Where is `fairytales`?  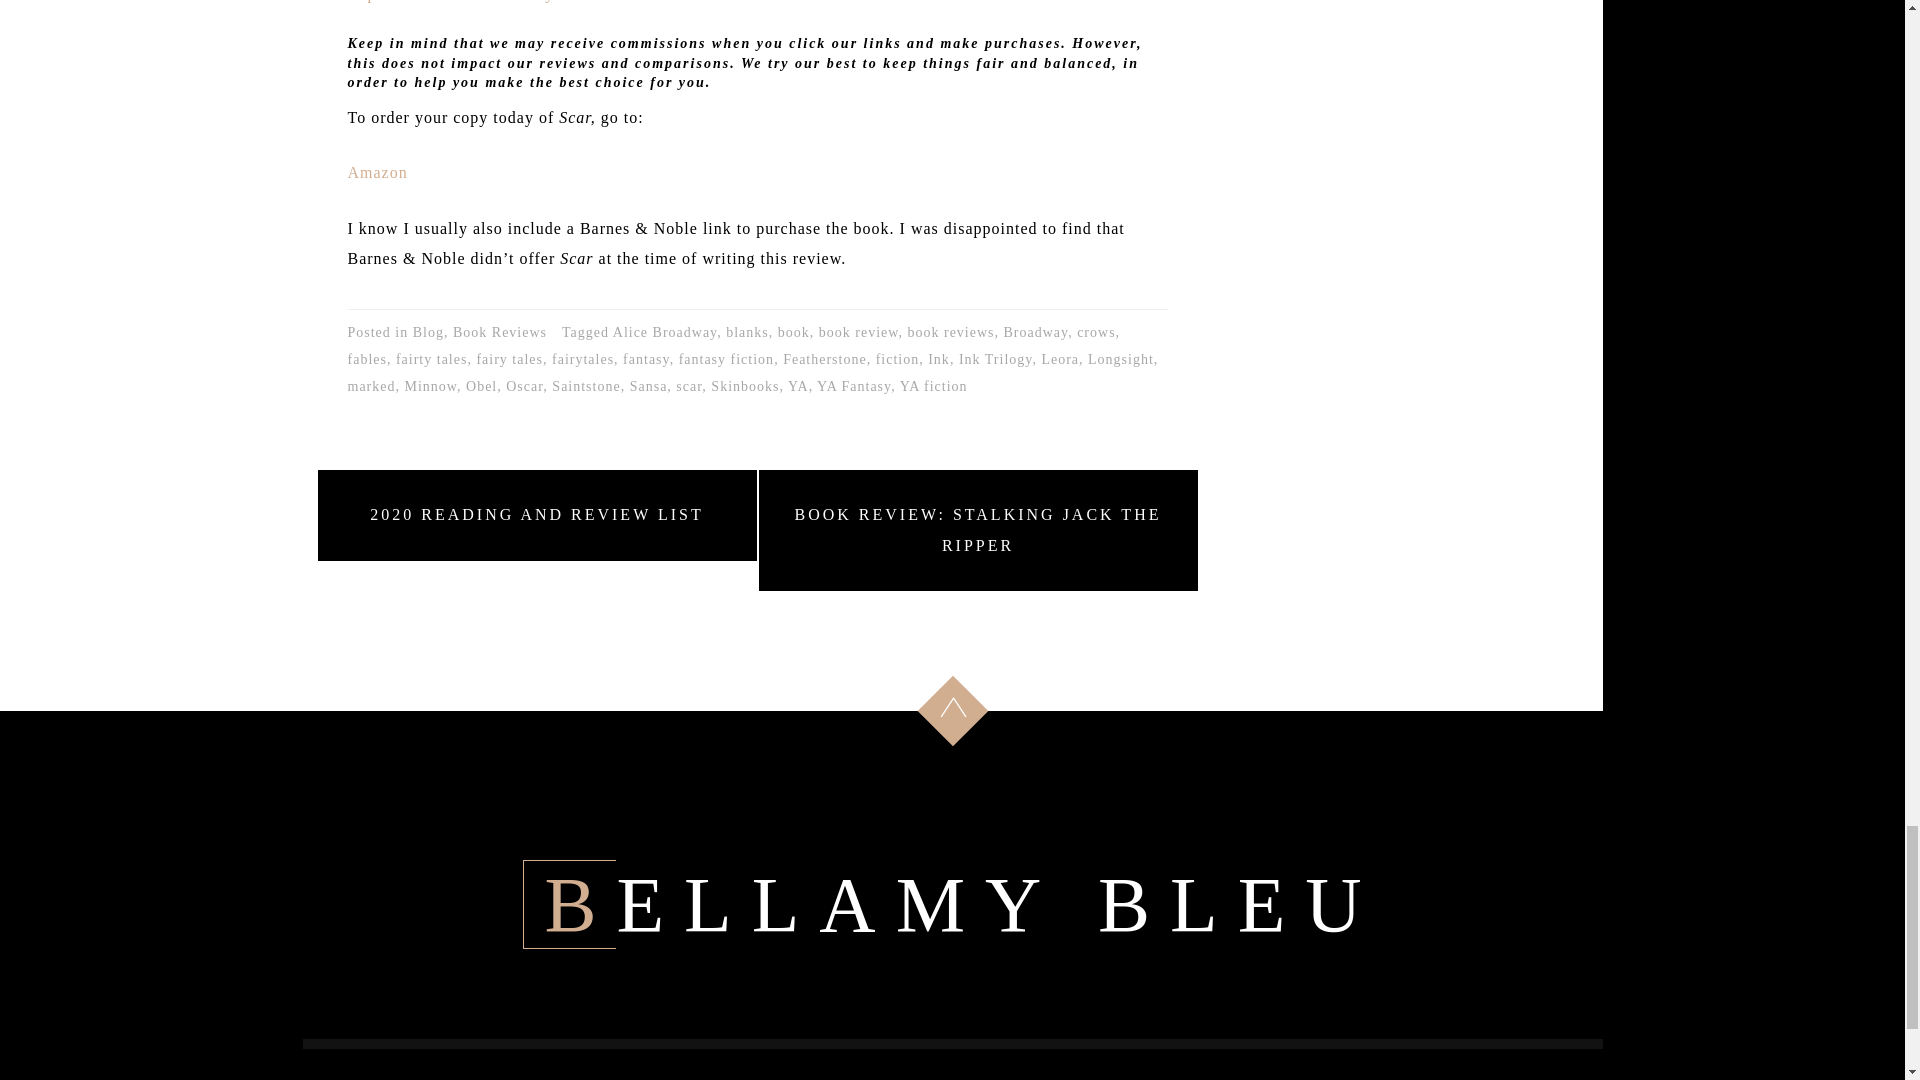
fairytales is located at coordinates (583, 358).